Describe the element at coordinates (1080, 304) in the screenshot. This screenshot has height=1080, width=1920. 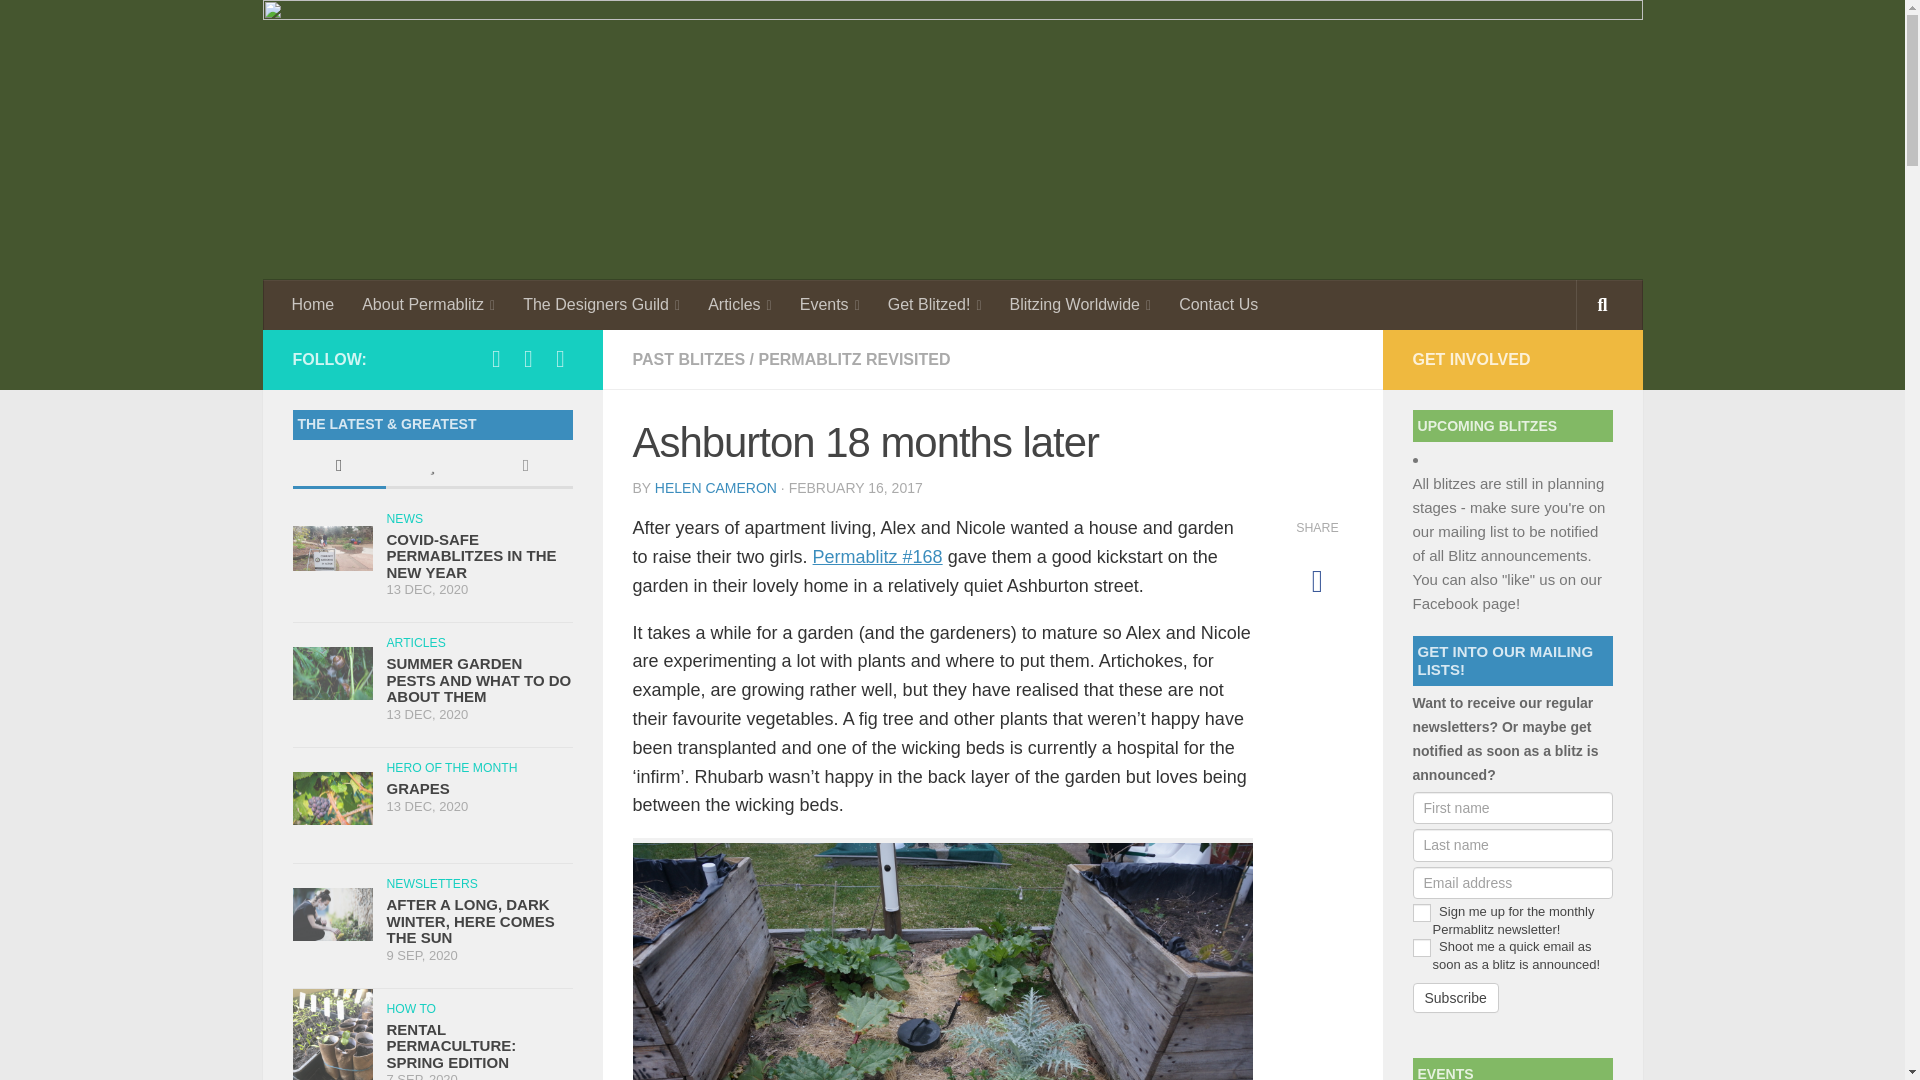
I see `Blitzing Worldwide` at that location.